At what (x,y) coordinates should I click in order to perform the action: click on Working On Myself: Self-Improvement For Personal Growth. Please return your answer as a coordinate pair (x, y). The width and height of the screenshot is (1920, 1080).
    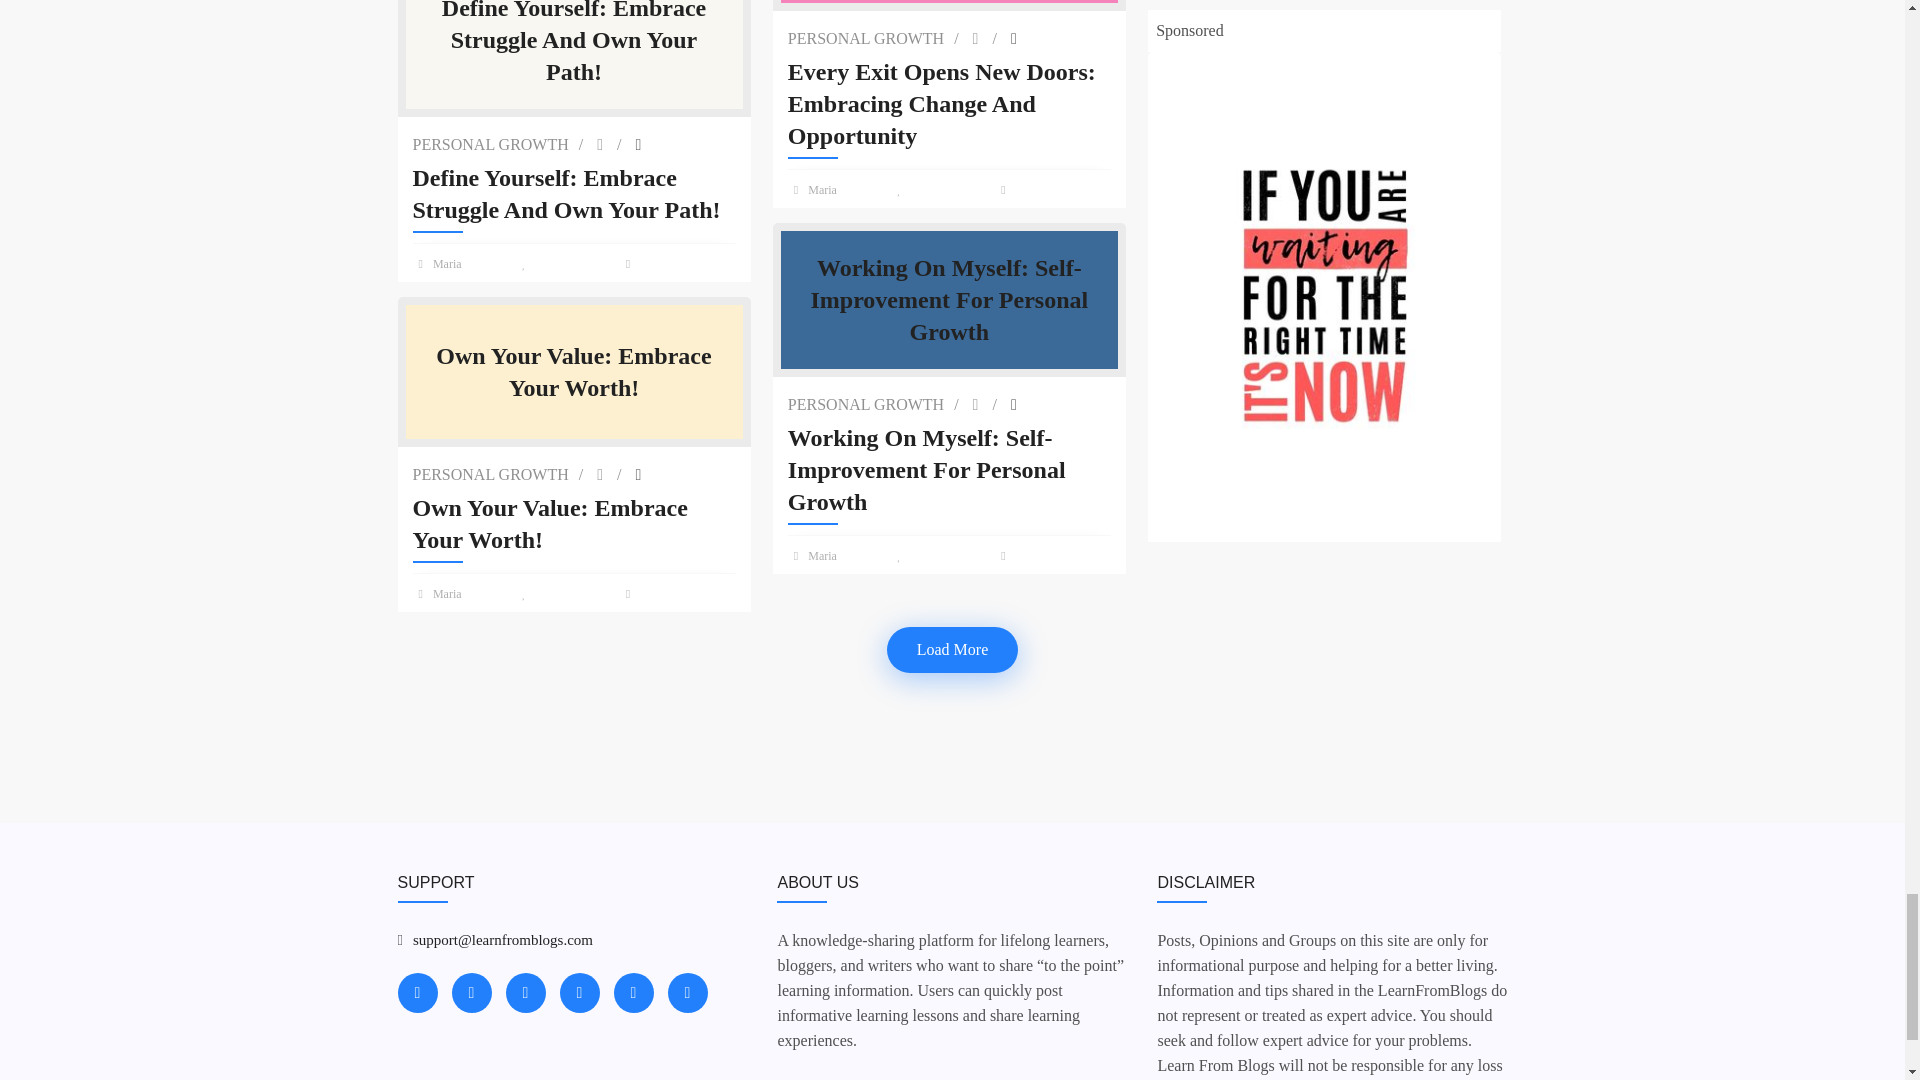
    Looking at the image, I should click on (949, 470).